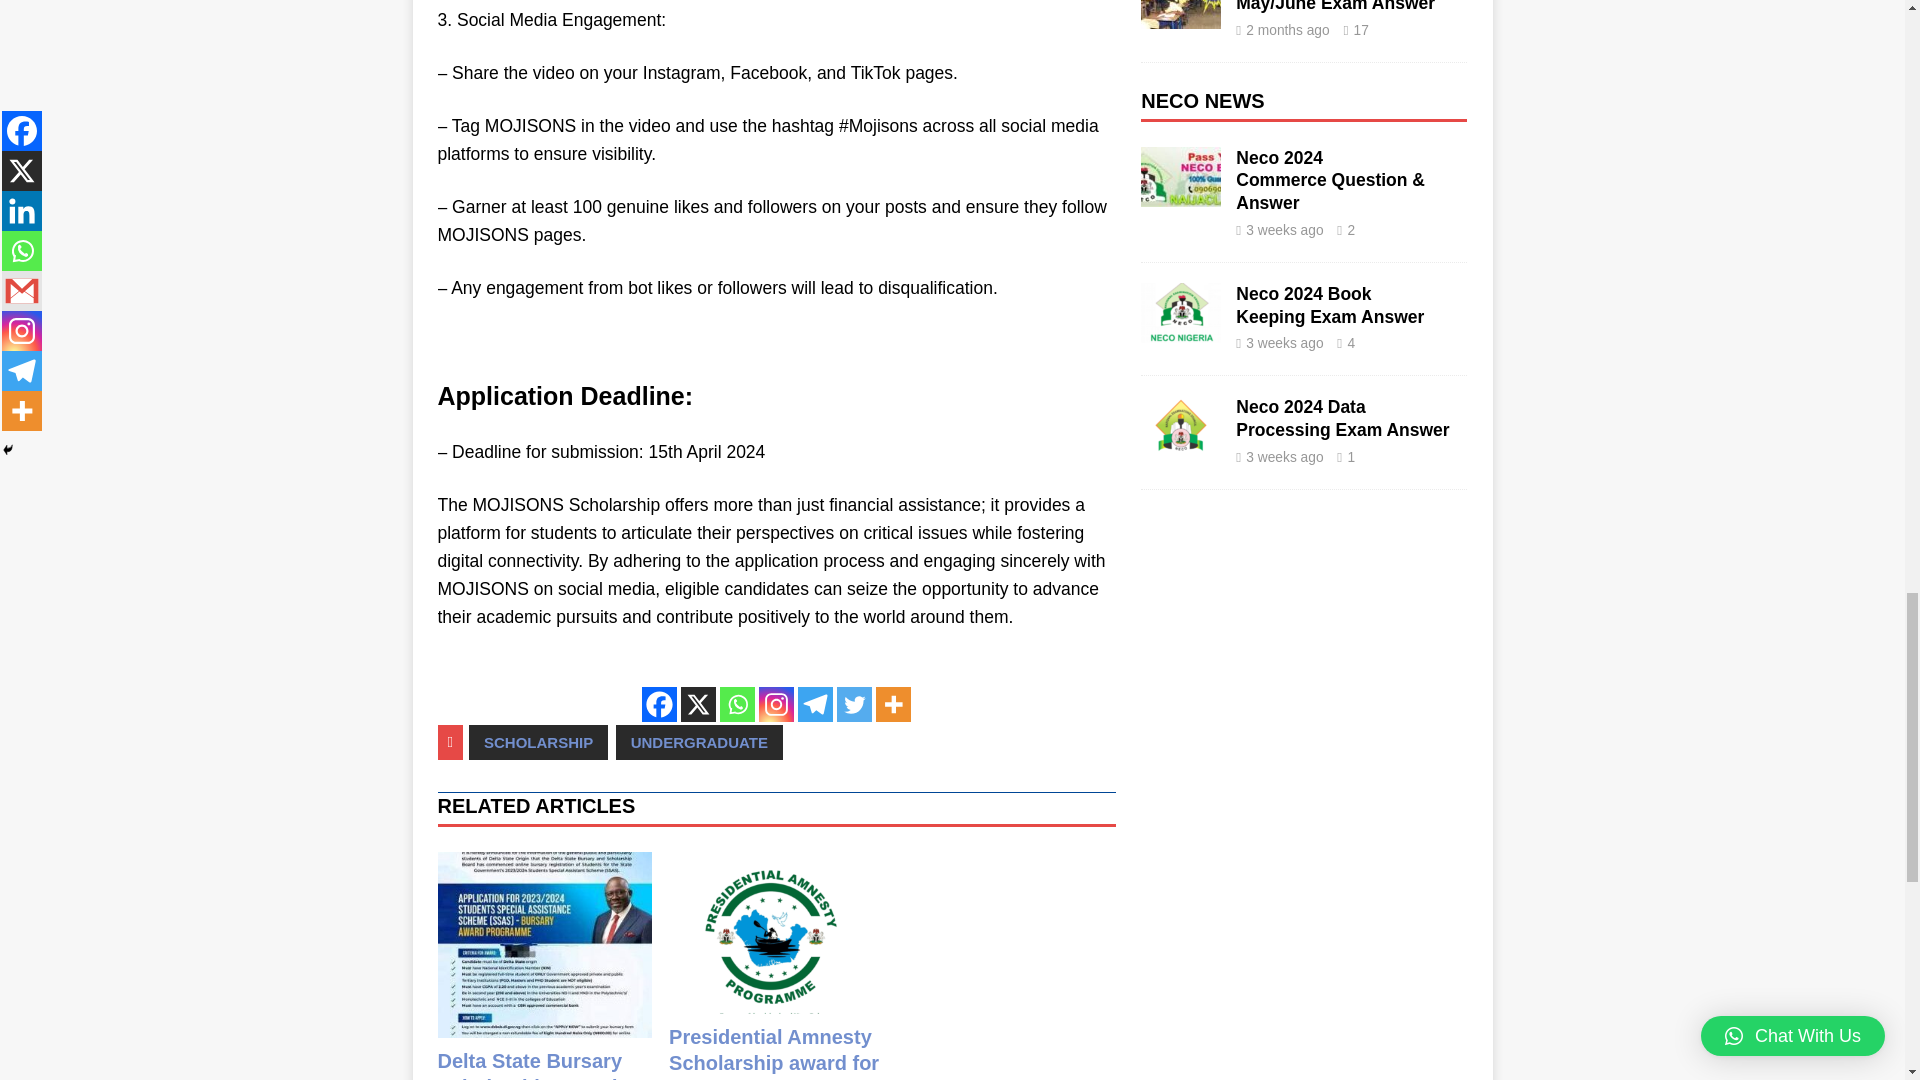  I want to click on Instagram, so click(776, 704).